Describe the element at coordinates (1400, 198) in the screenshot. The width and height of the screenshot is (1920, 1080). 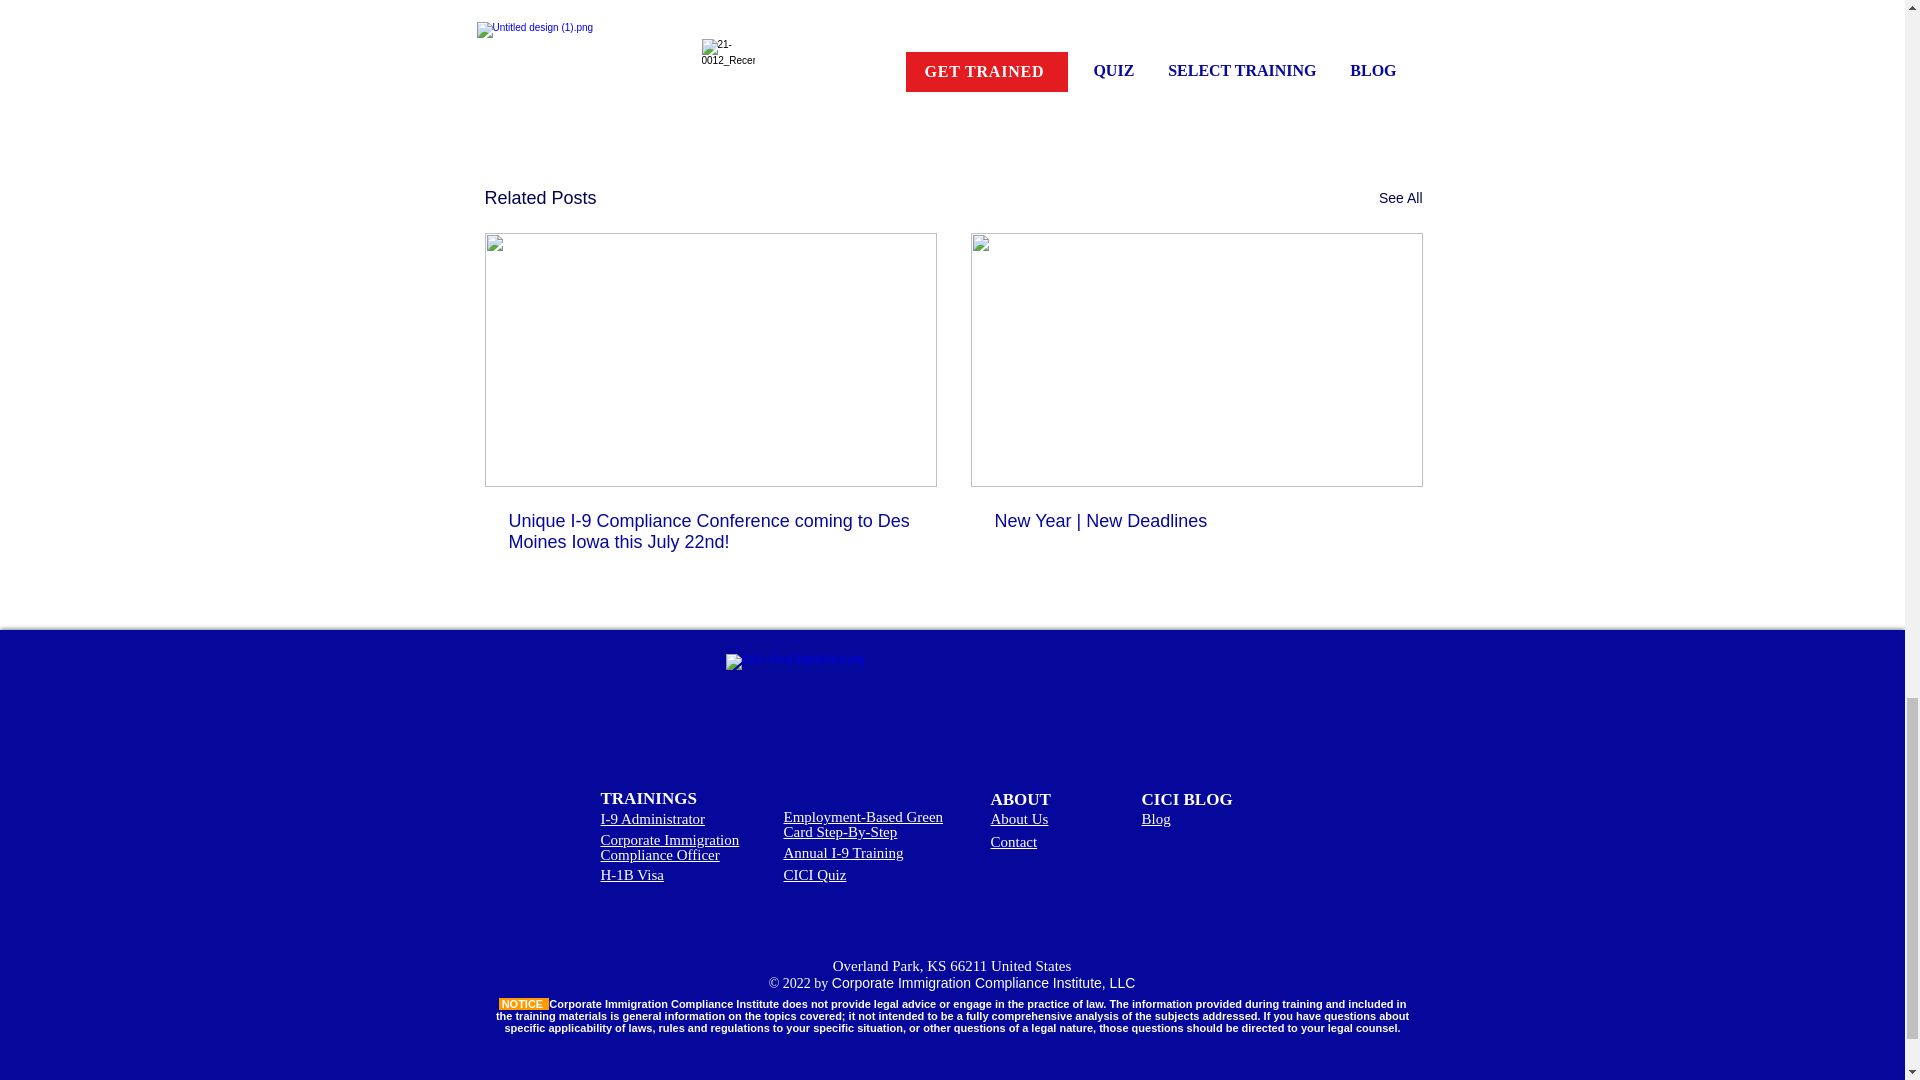
I see `See All` at that location.